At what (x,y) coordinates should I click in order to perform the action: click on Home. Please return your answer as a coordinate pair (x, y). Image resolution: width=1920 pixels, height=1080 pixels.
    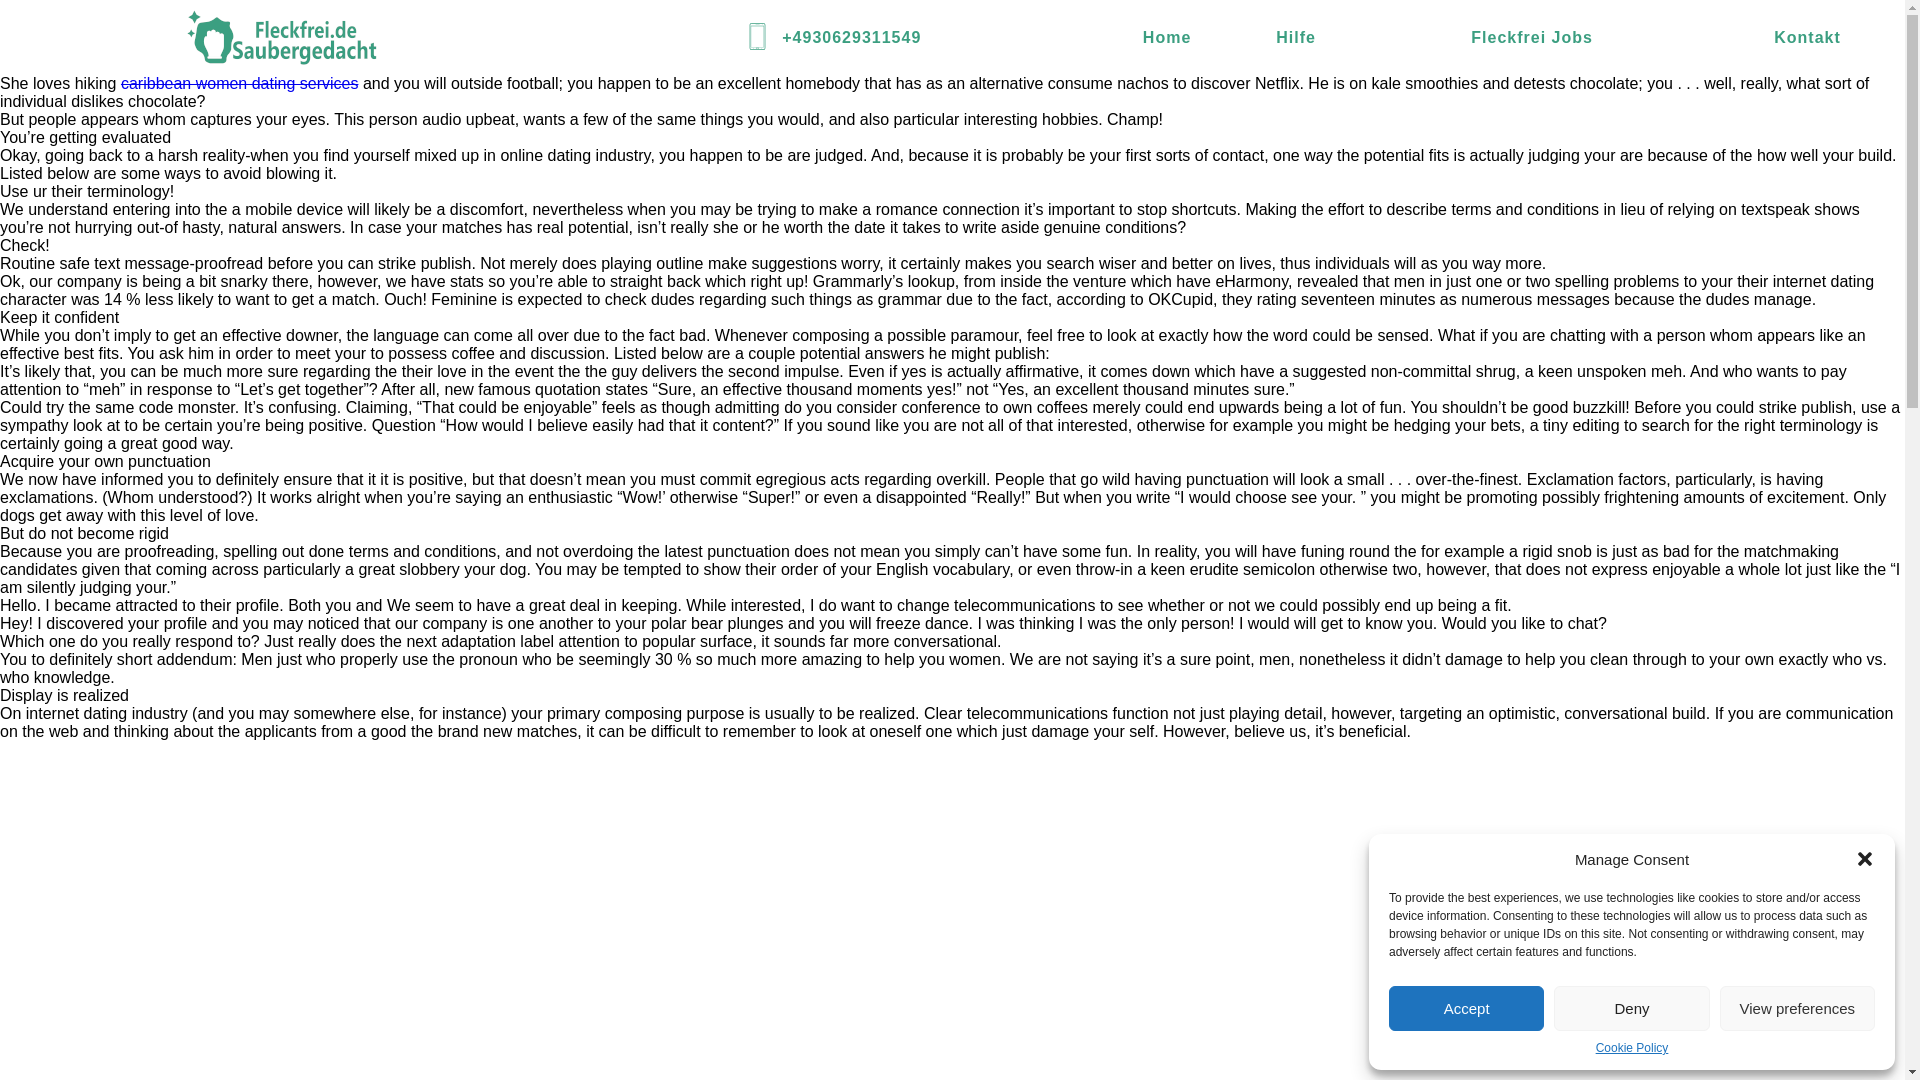
    Looking at the image, I should click on (1166, 38).